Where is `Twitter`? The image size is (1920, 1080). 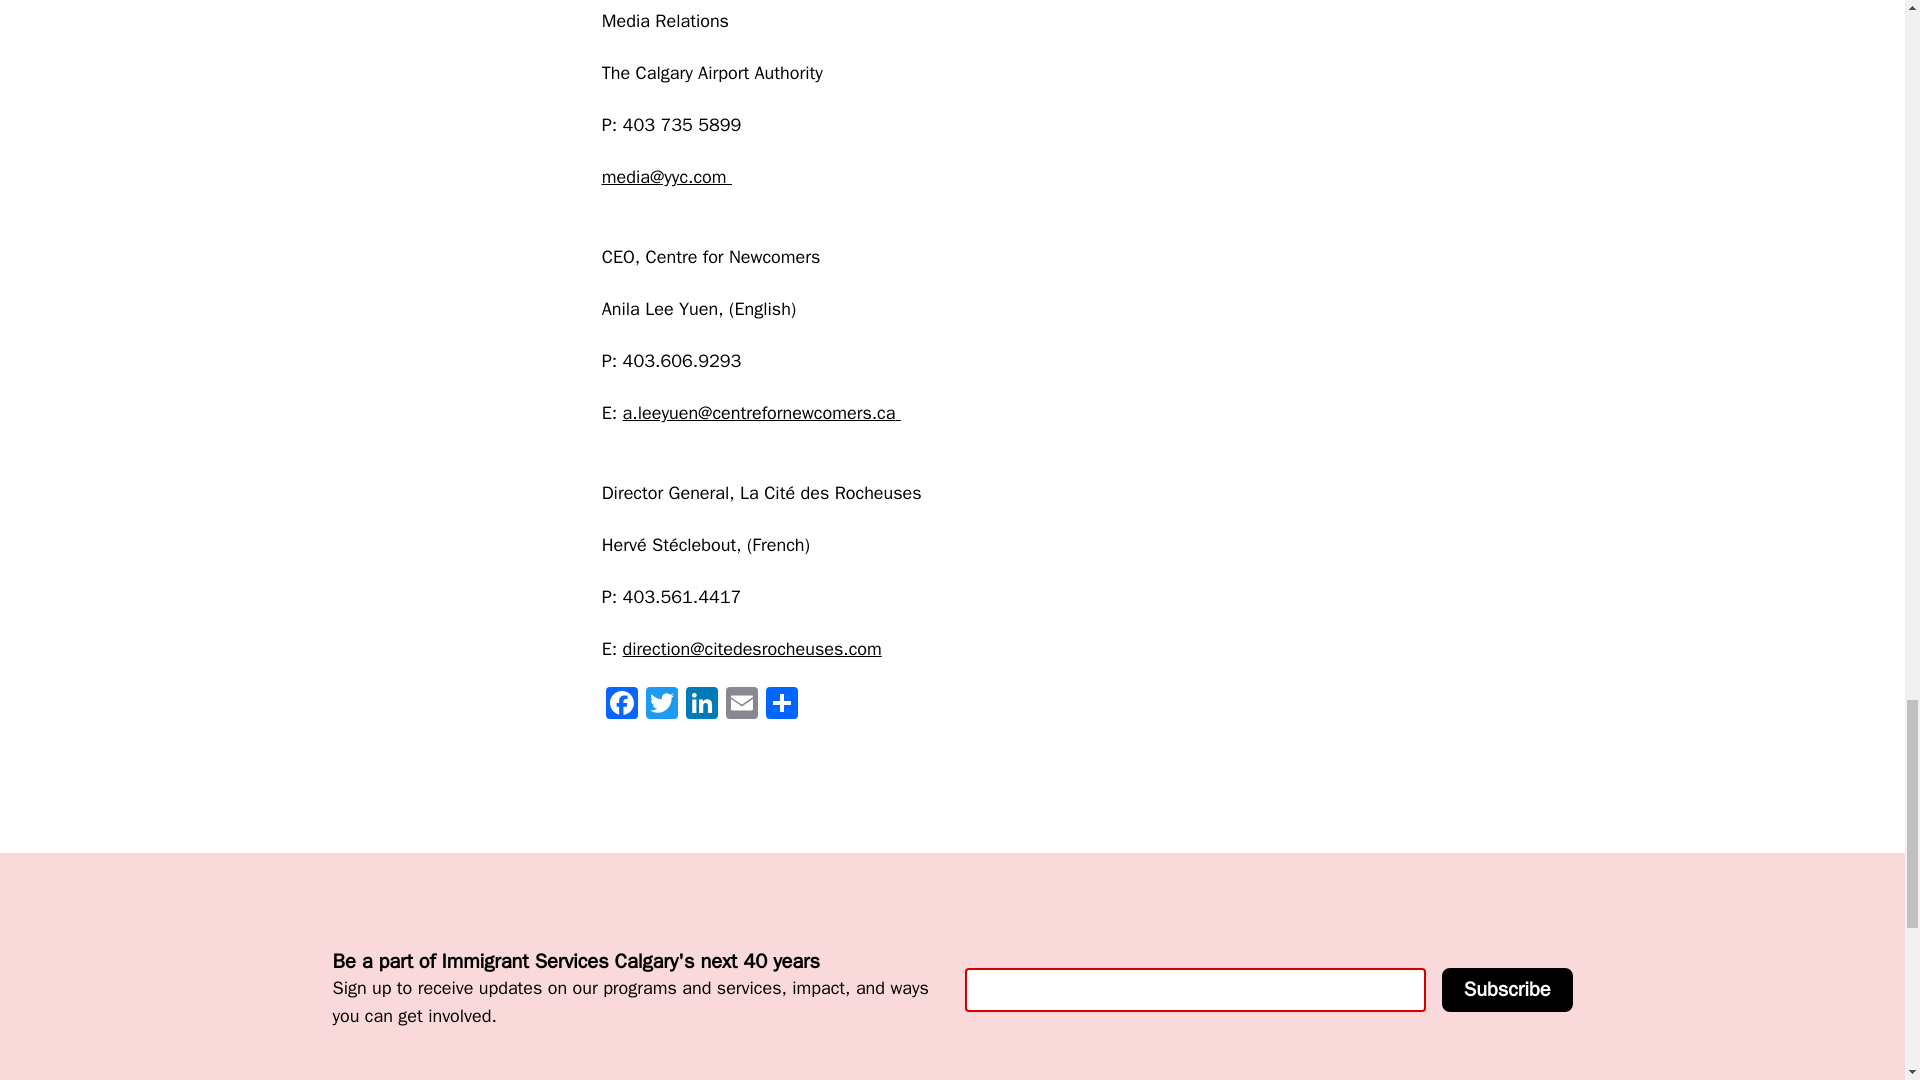 Twitter is located at coordinates (661, 705).